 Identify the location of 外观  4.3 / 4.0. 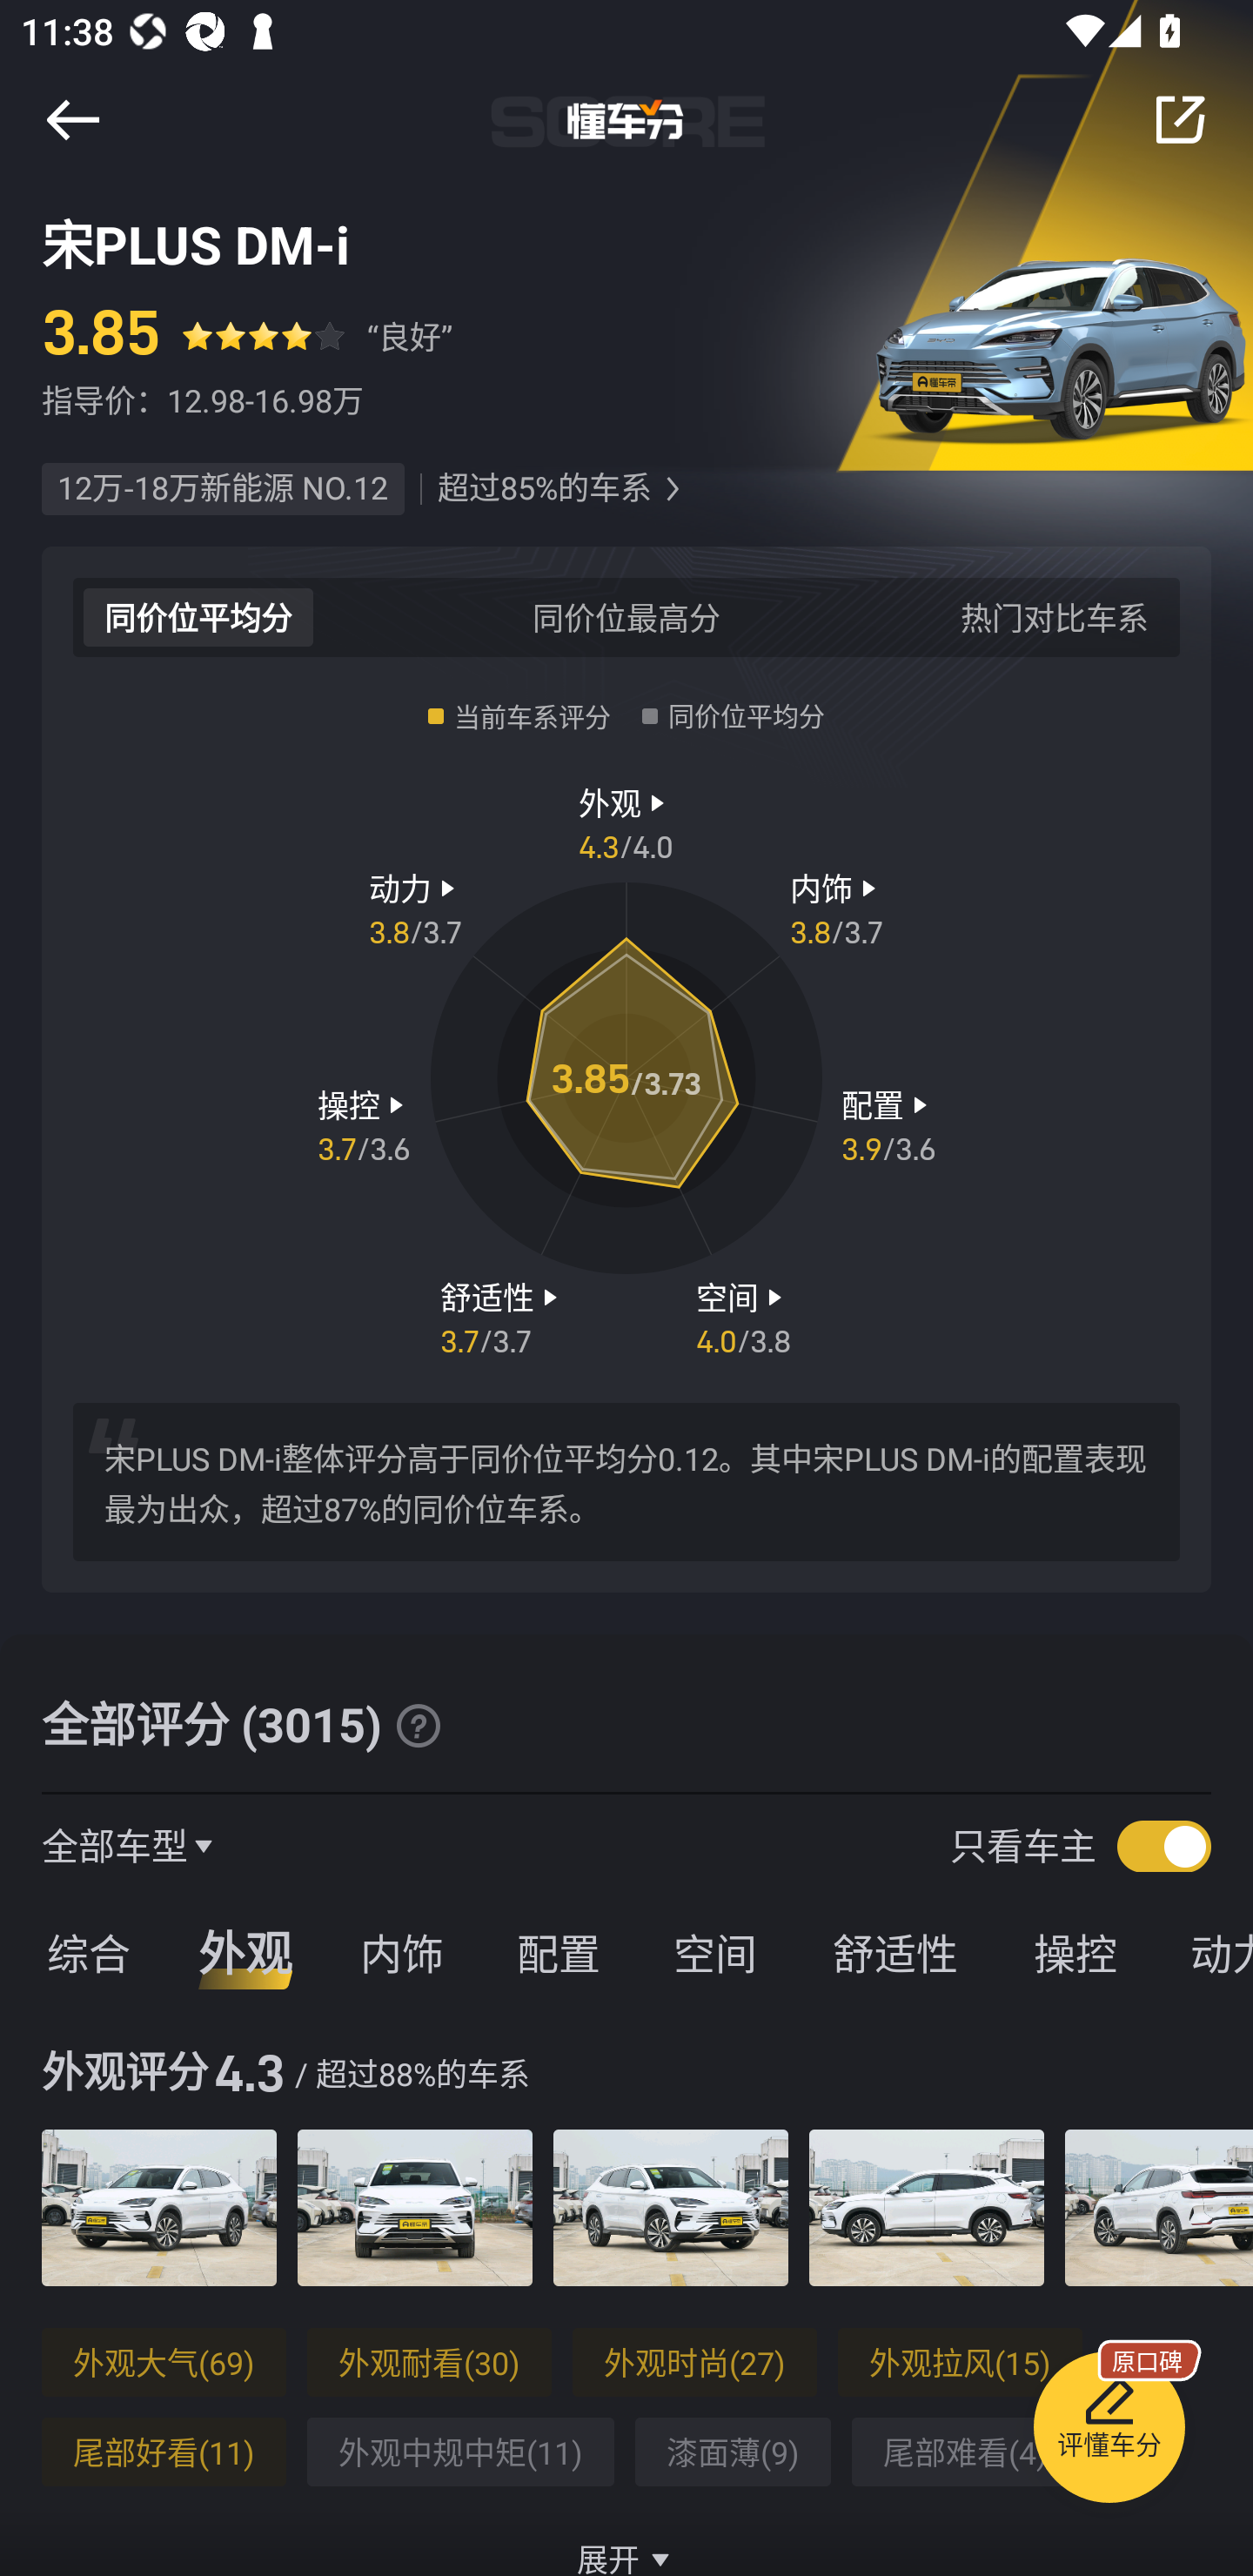
(626, 822).